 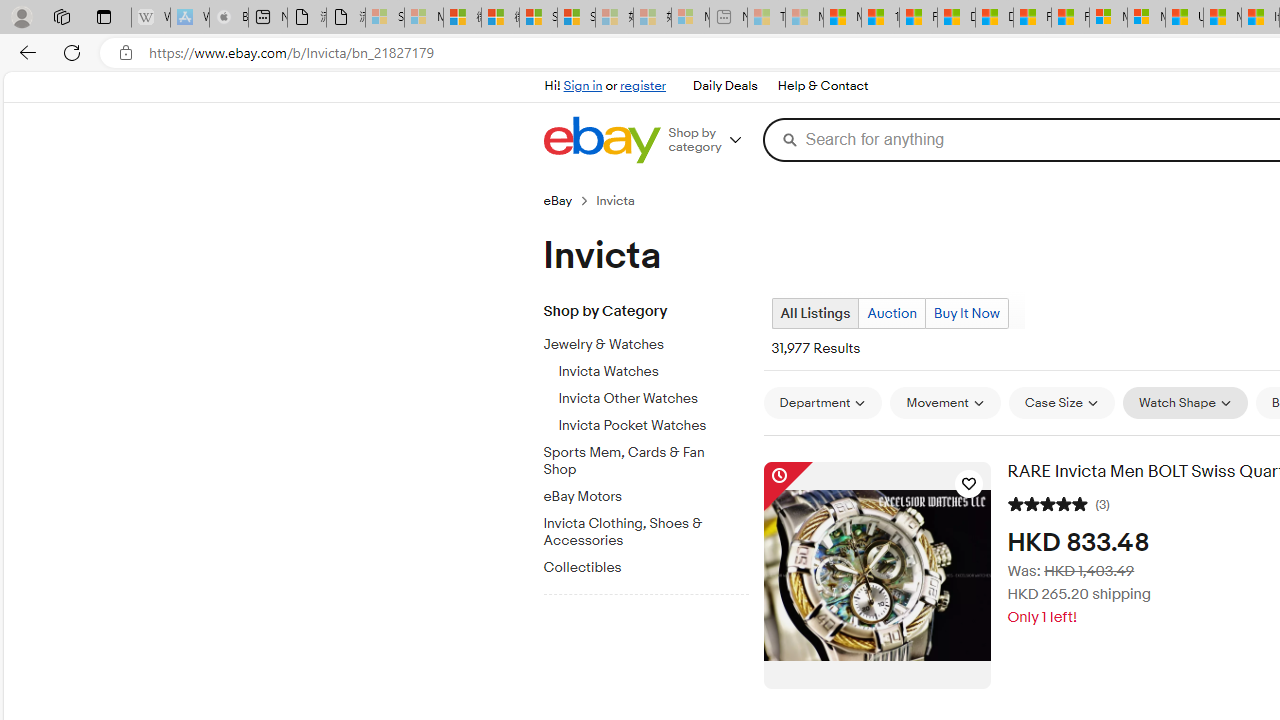 I want to click on Department, so click(x=822, y=402).